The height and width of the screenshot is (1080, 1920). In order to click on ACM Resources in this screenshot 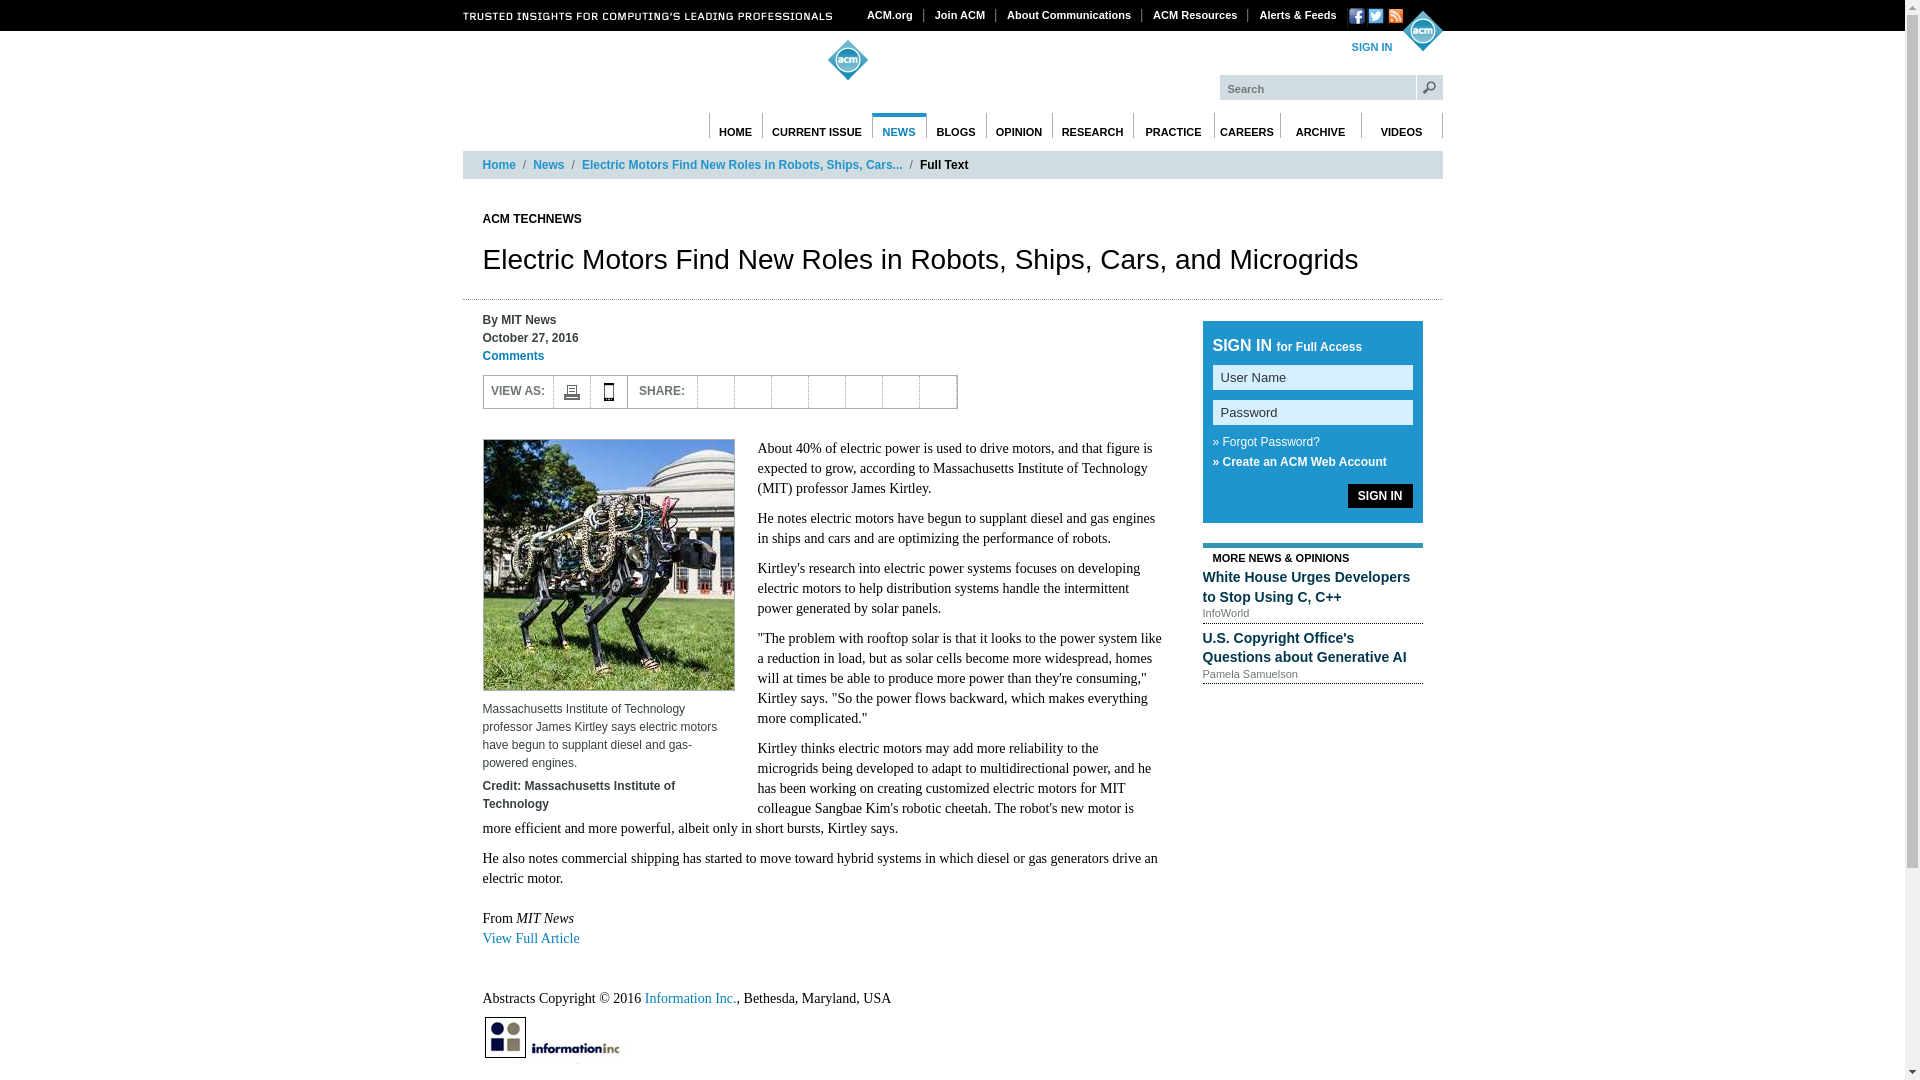, I will do `click(1195, 14)`.